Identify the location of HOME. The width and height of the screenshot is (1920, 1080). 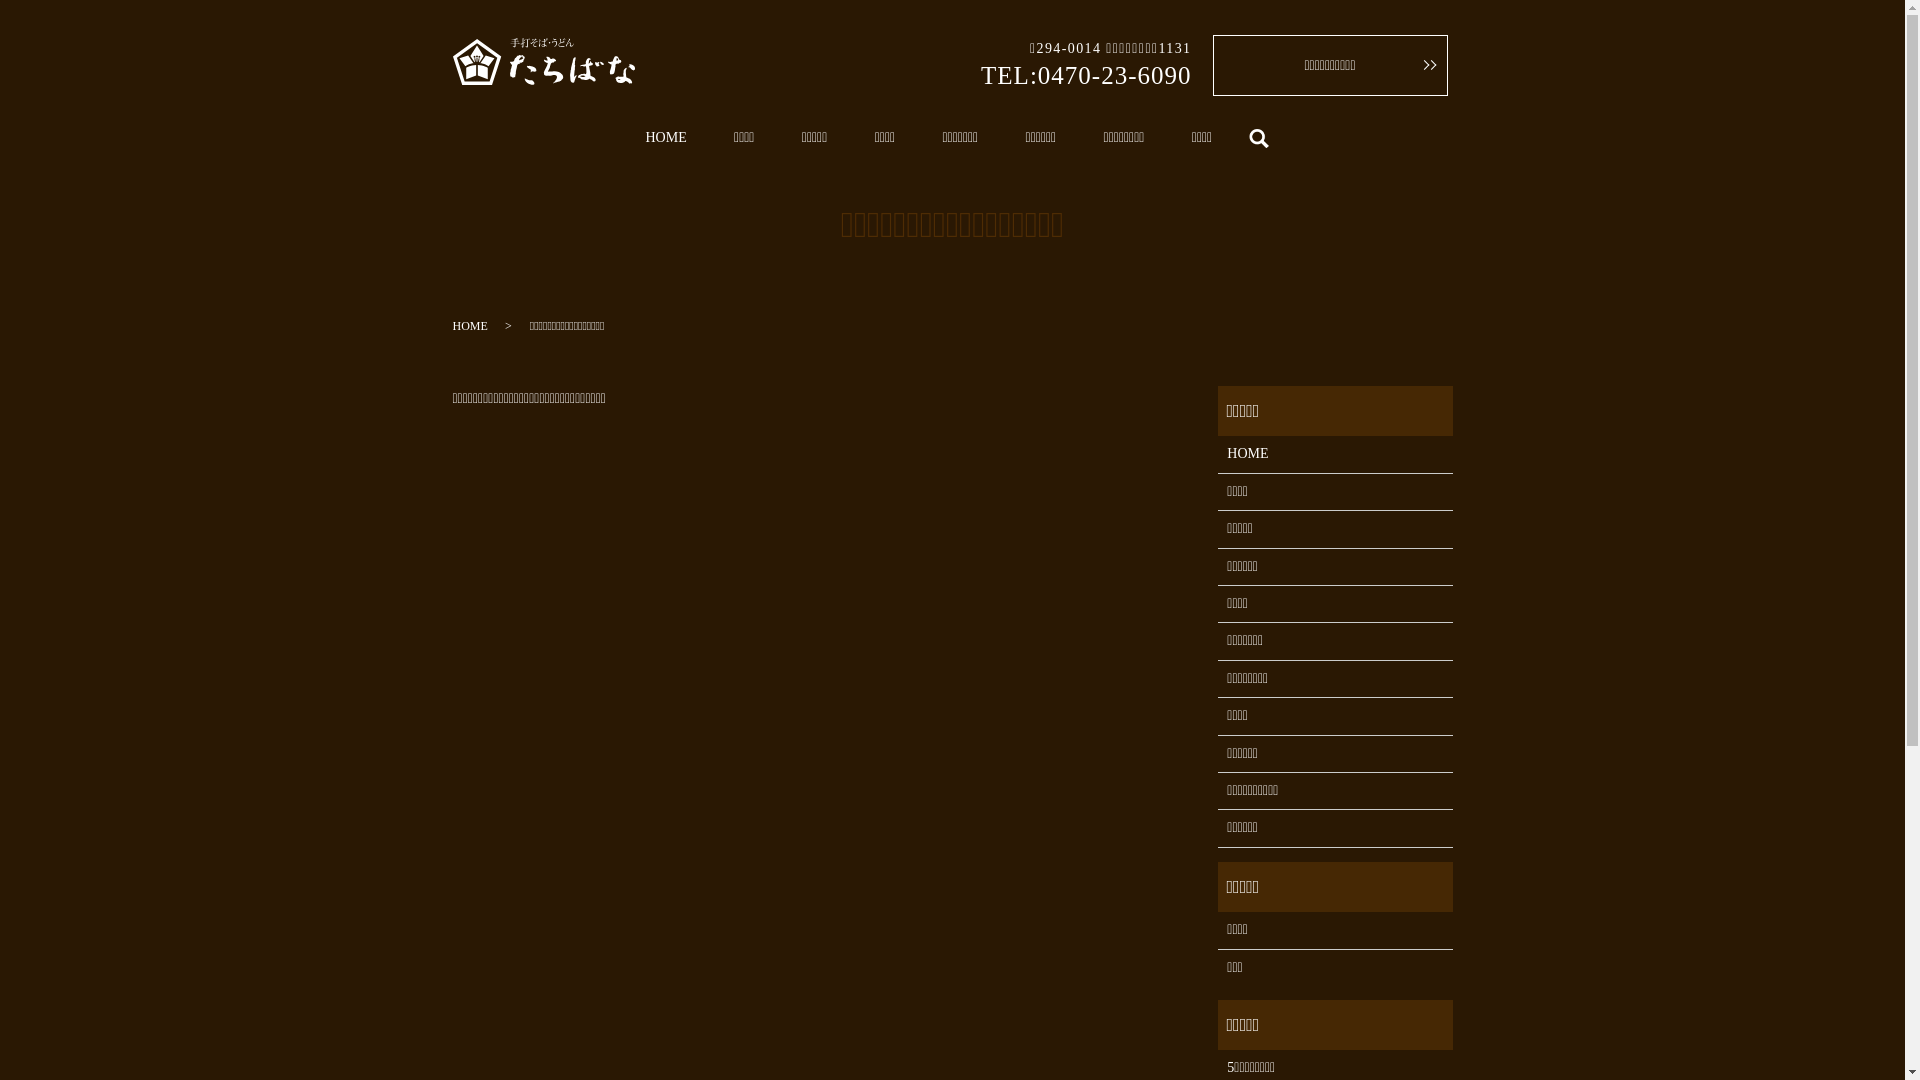
(666, 138).